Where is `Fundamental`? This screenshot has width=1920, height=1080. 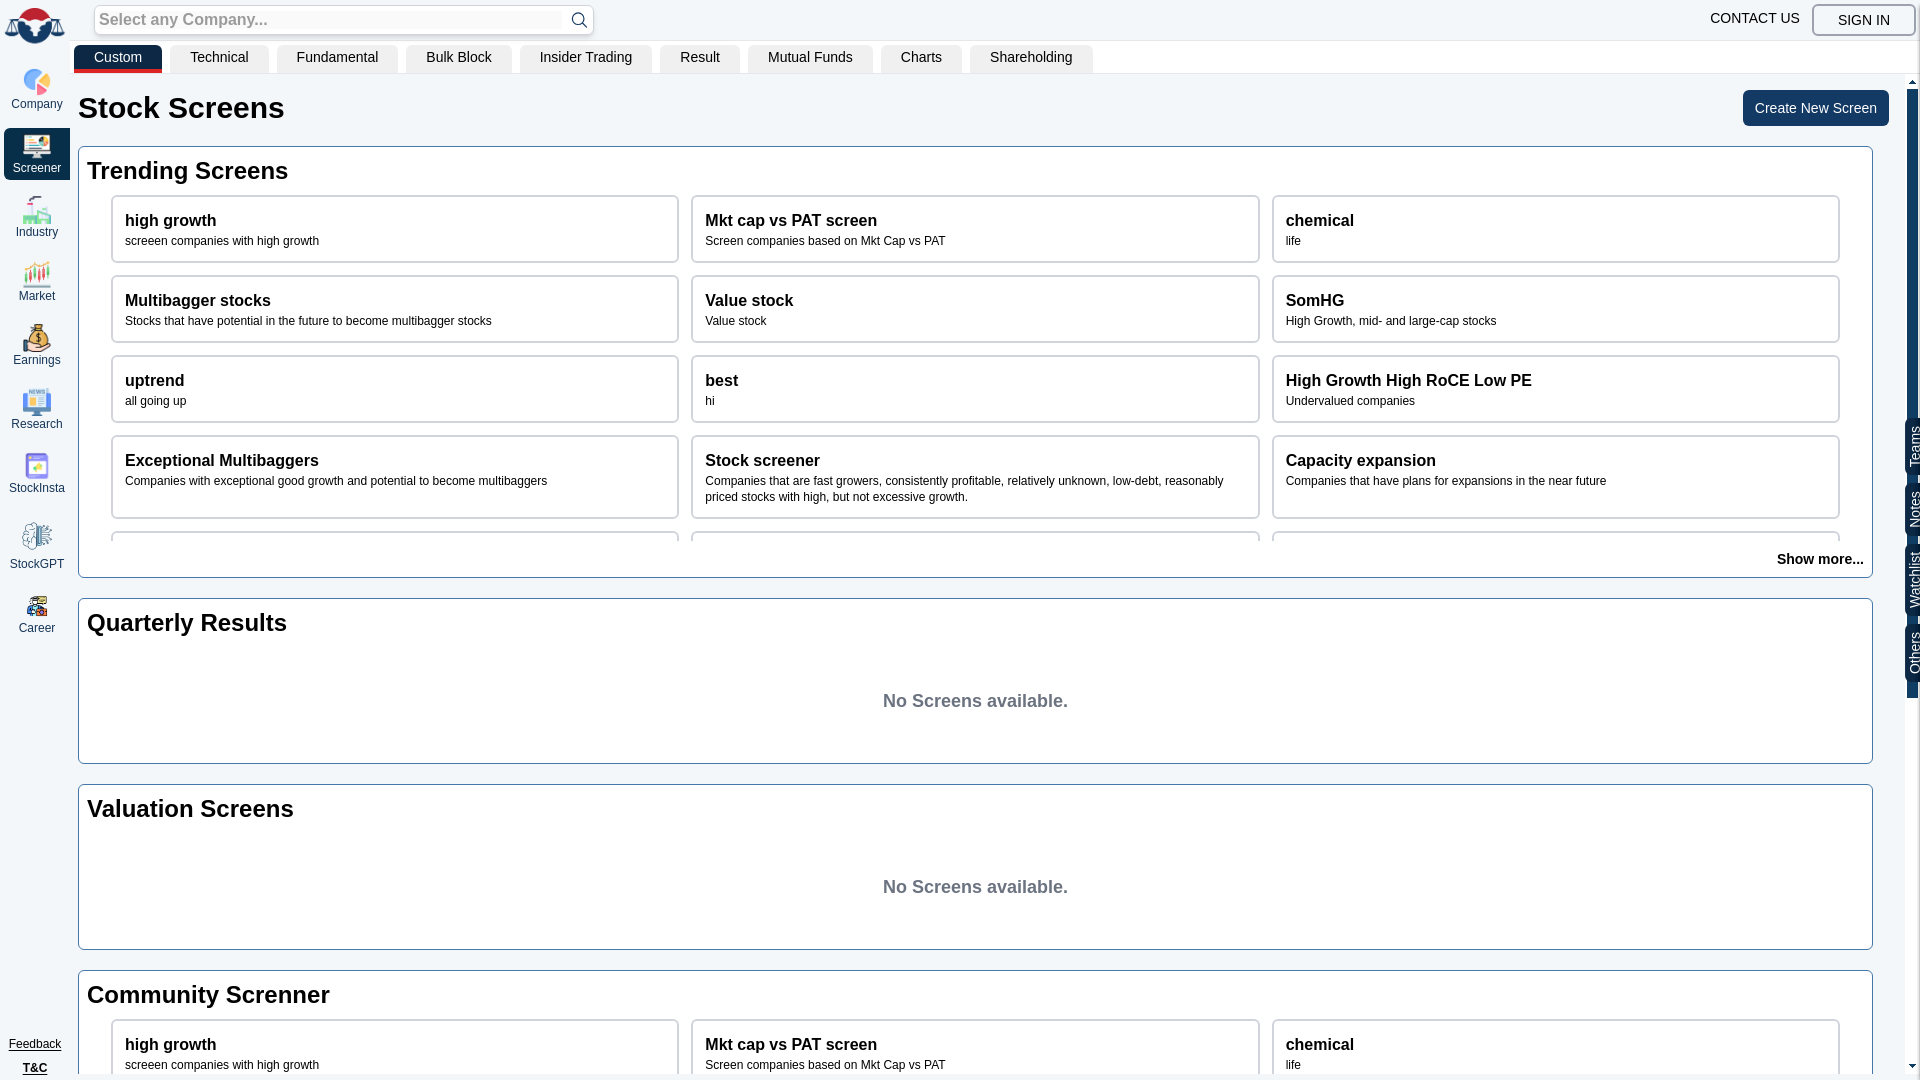
Fundamental is located at coordinates (338, 59).